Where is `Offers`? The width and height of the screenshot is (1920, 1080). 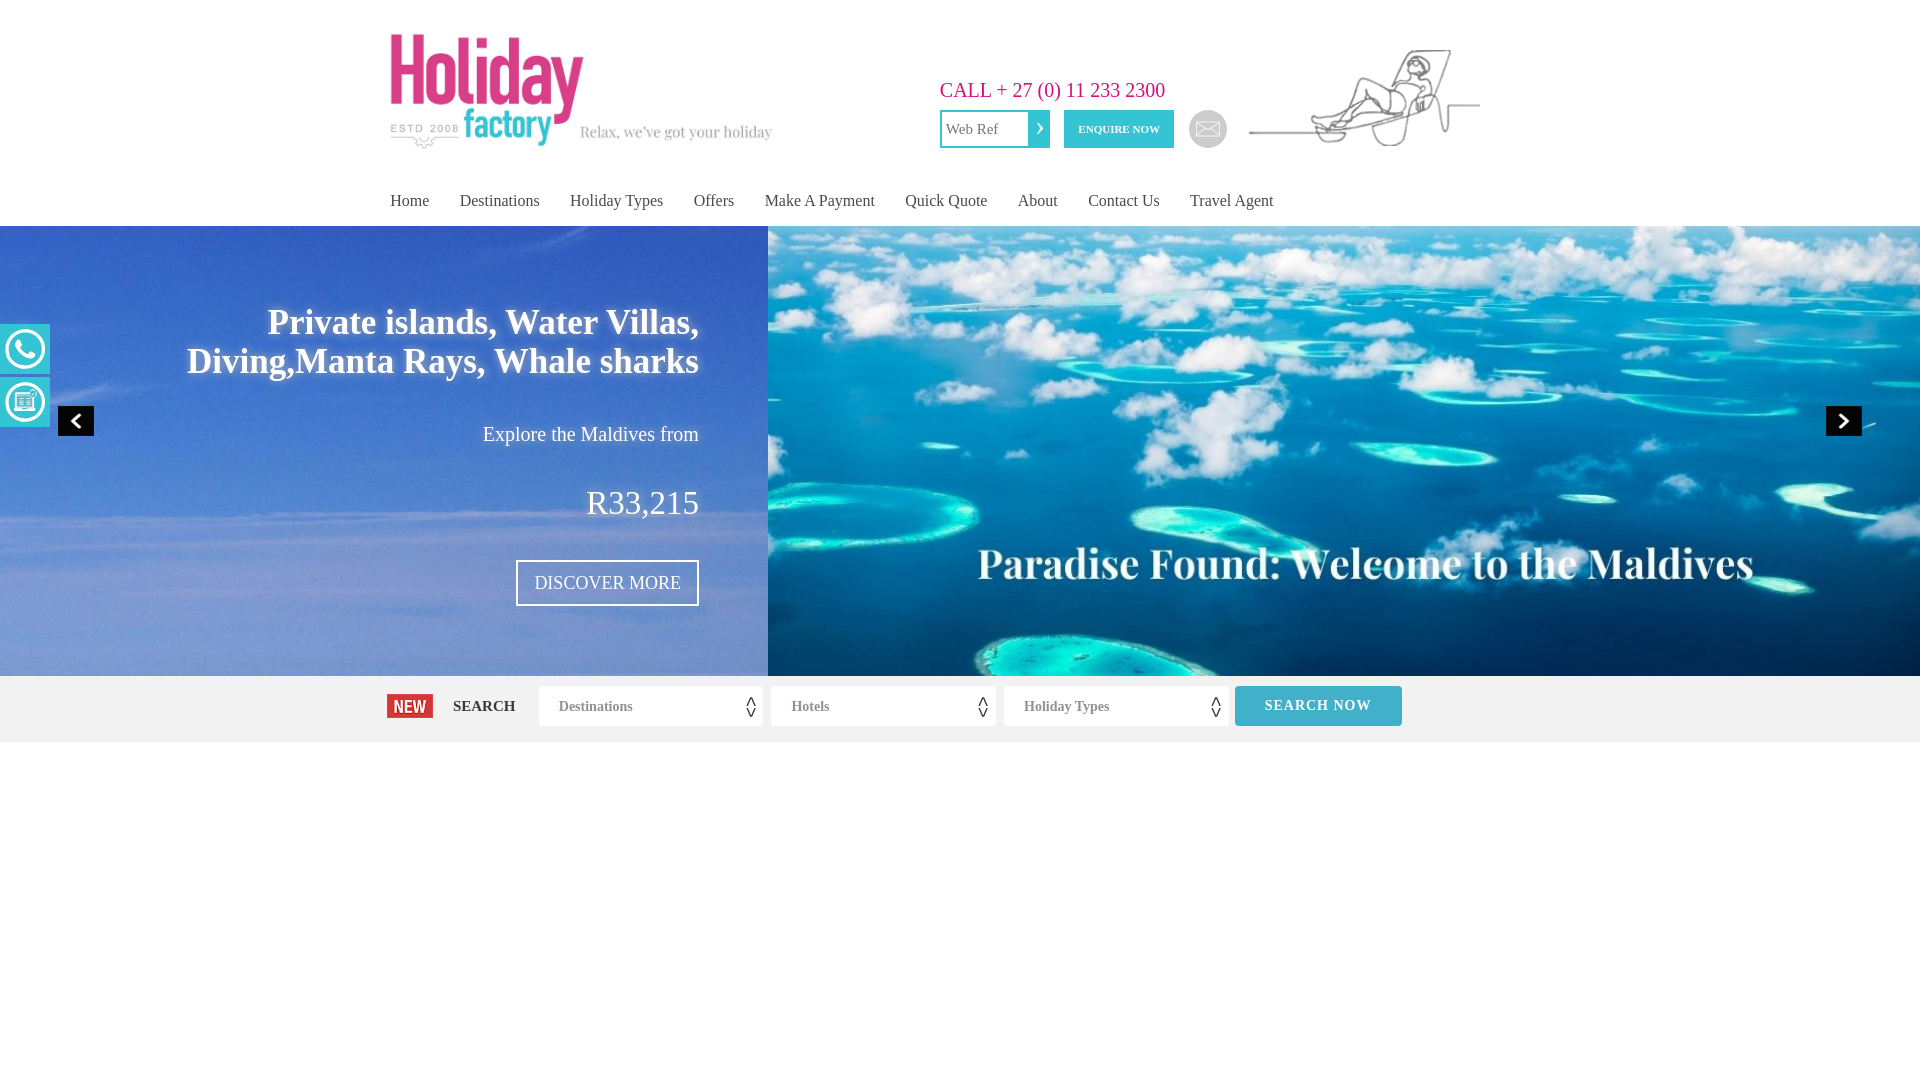 Offers is located at coordinates (712, 201).